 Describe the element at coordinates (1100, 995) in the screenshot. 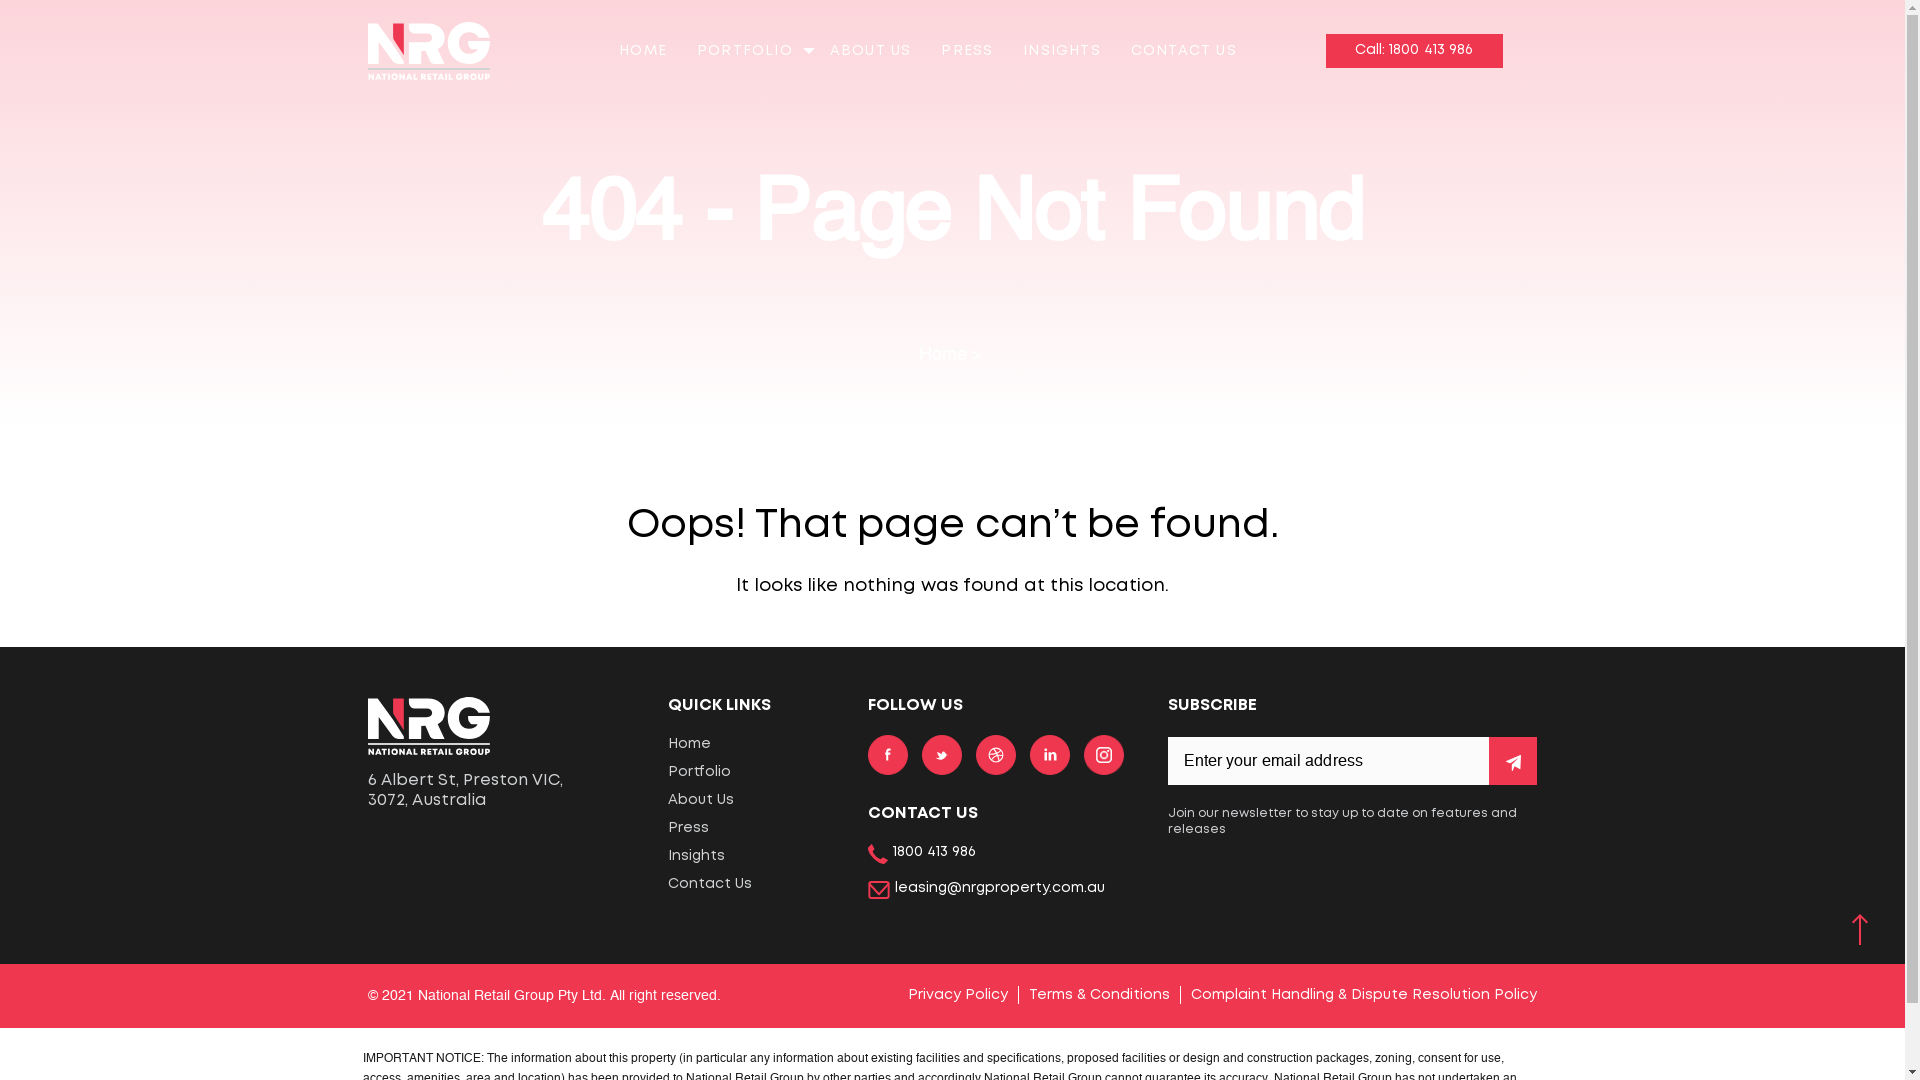

I see `Terms & Conditions` at that location.